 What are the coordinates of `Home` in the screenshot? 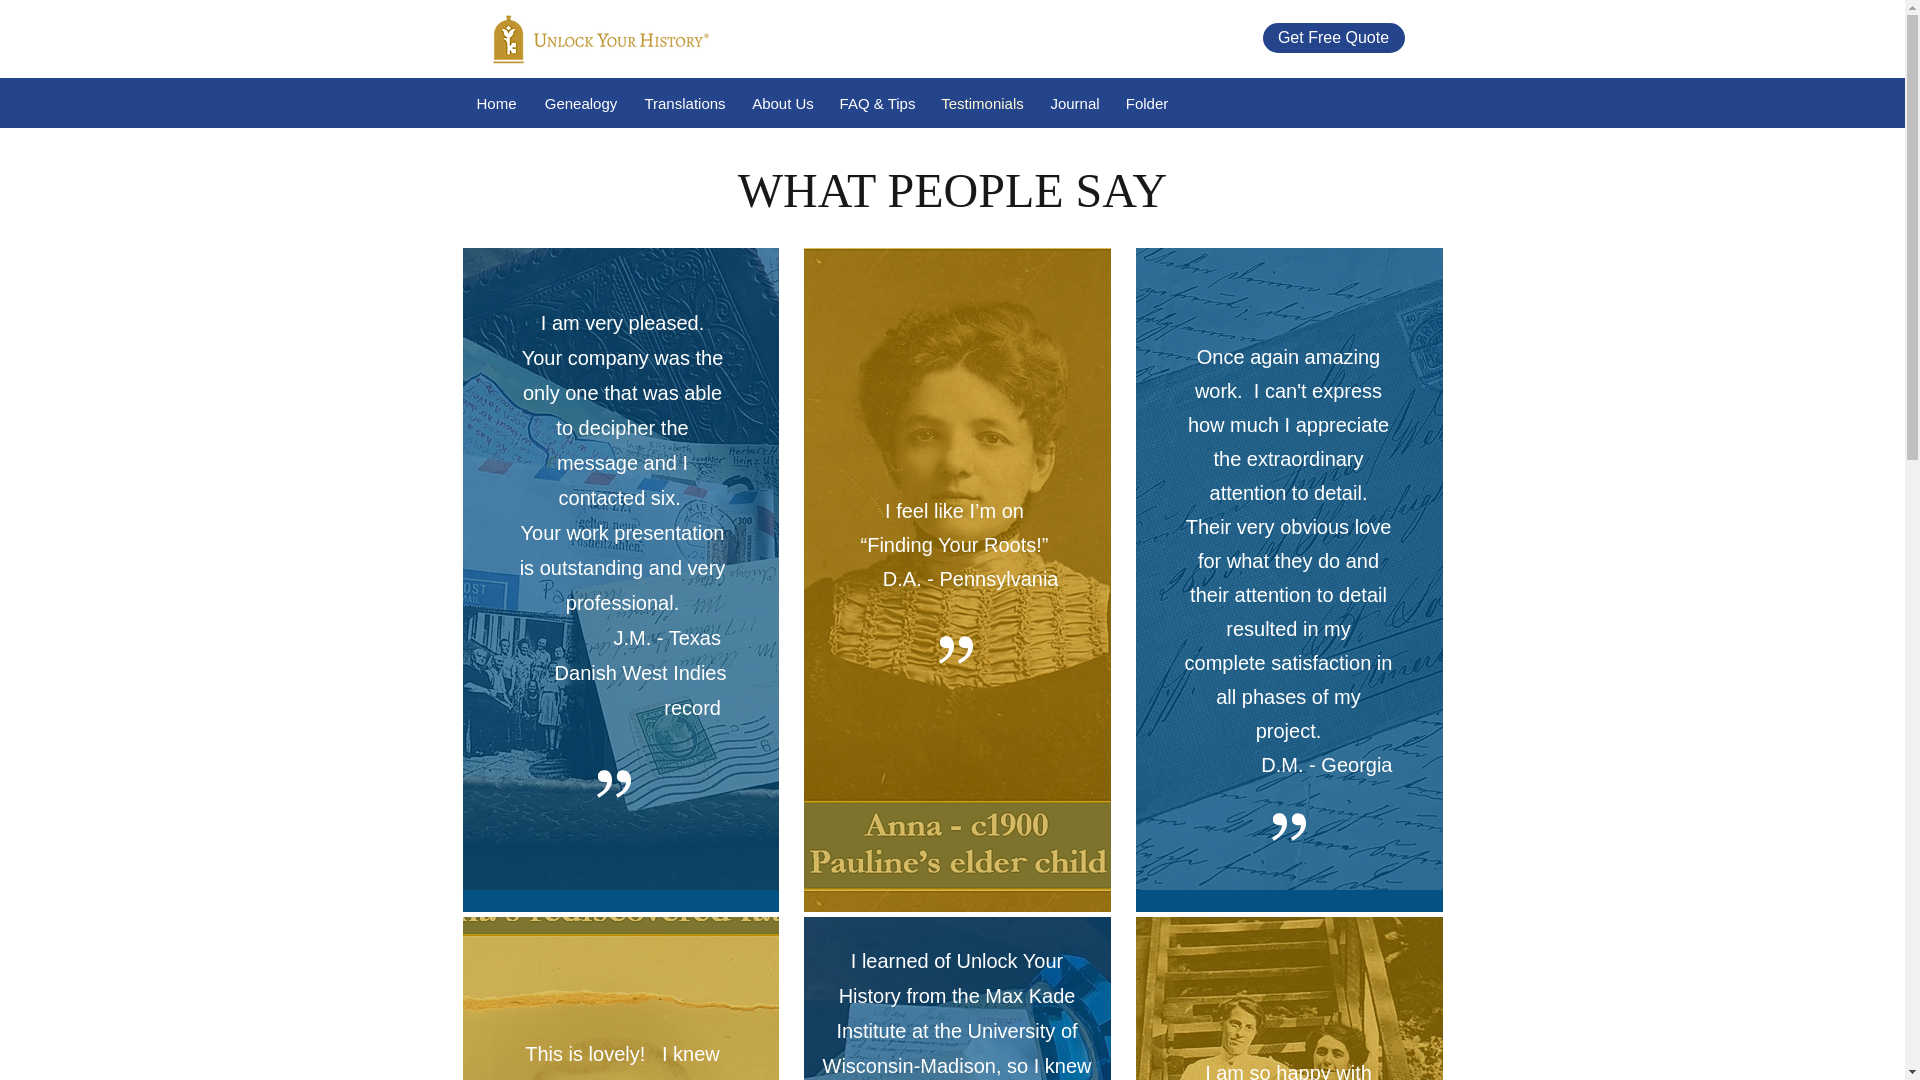 It's located at (496, 103).